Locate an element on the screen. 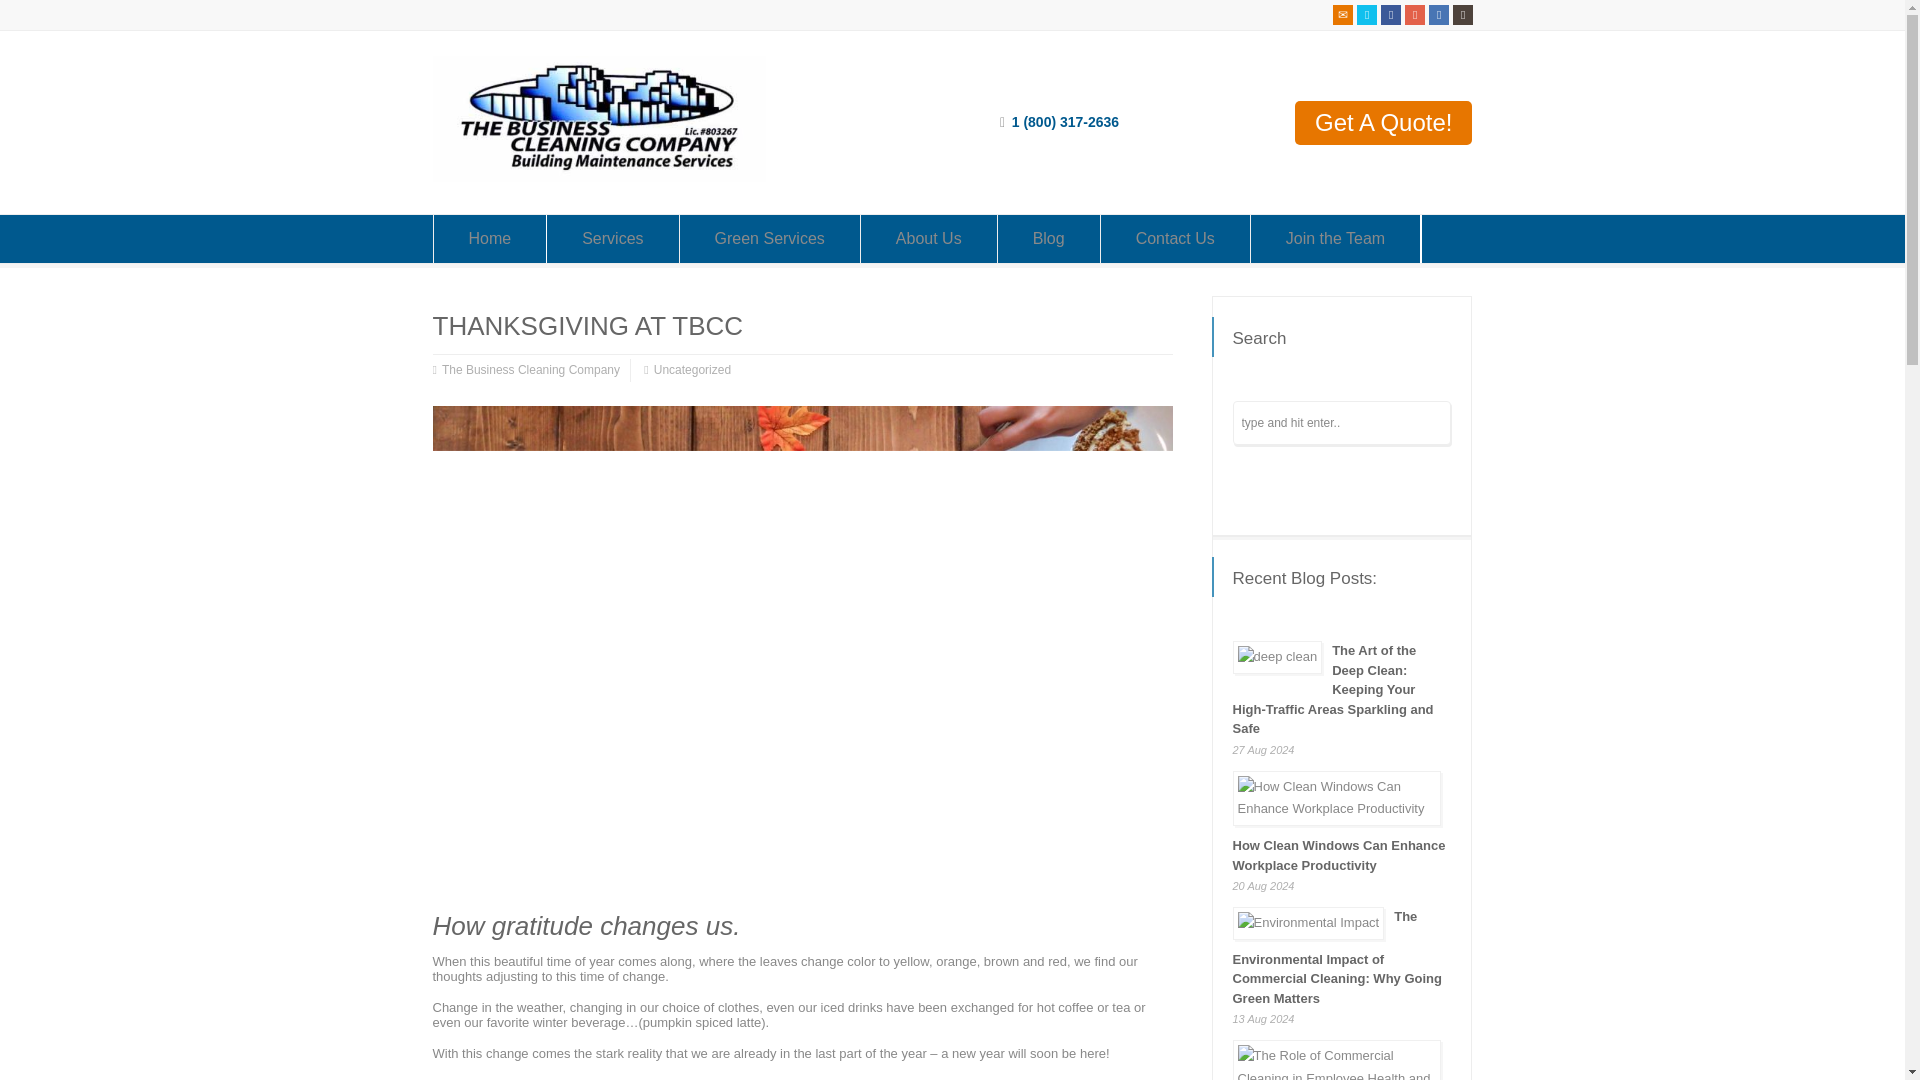 The image size is (1920, 1080). Twitter is located at coordinates (1366, 14).